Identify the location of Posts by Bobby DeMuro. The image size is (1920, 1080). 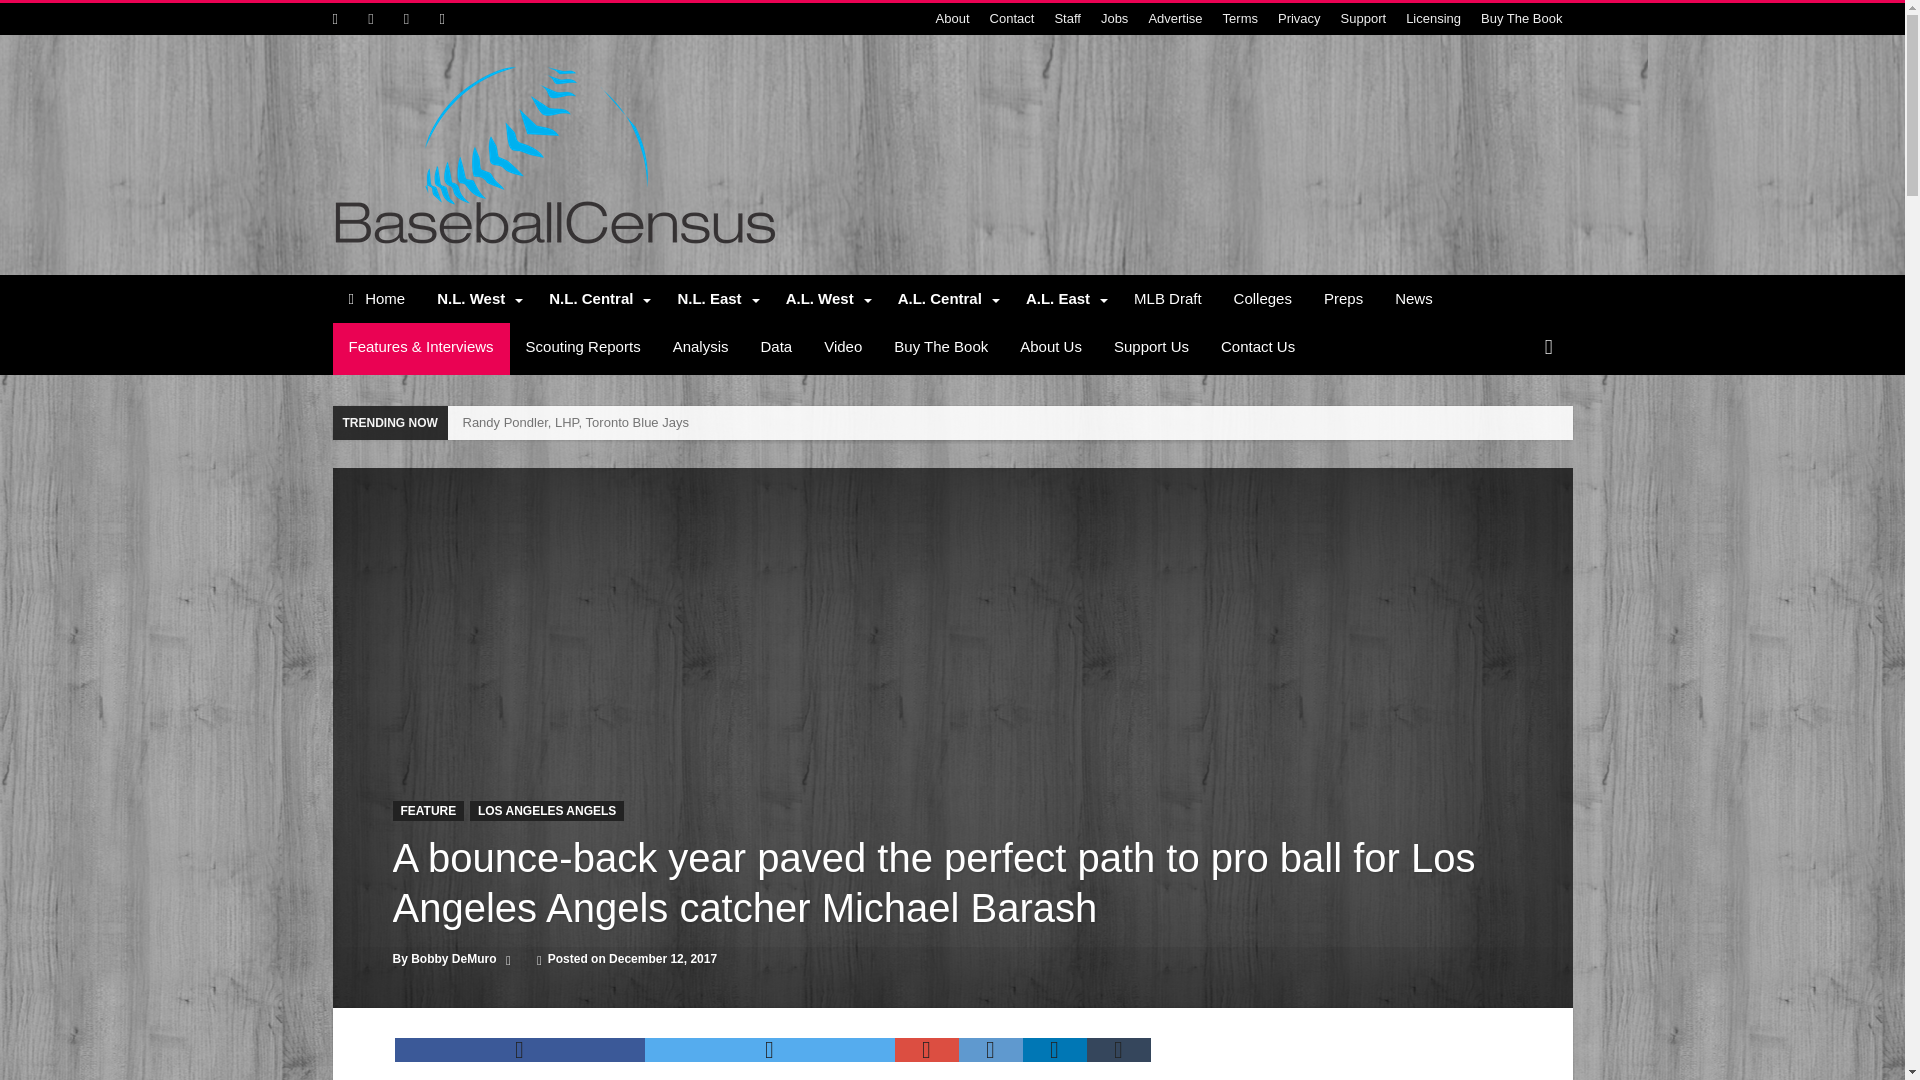
(452, 958).